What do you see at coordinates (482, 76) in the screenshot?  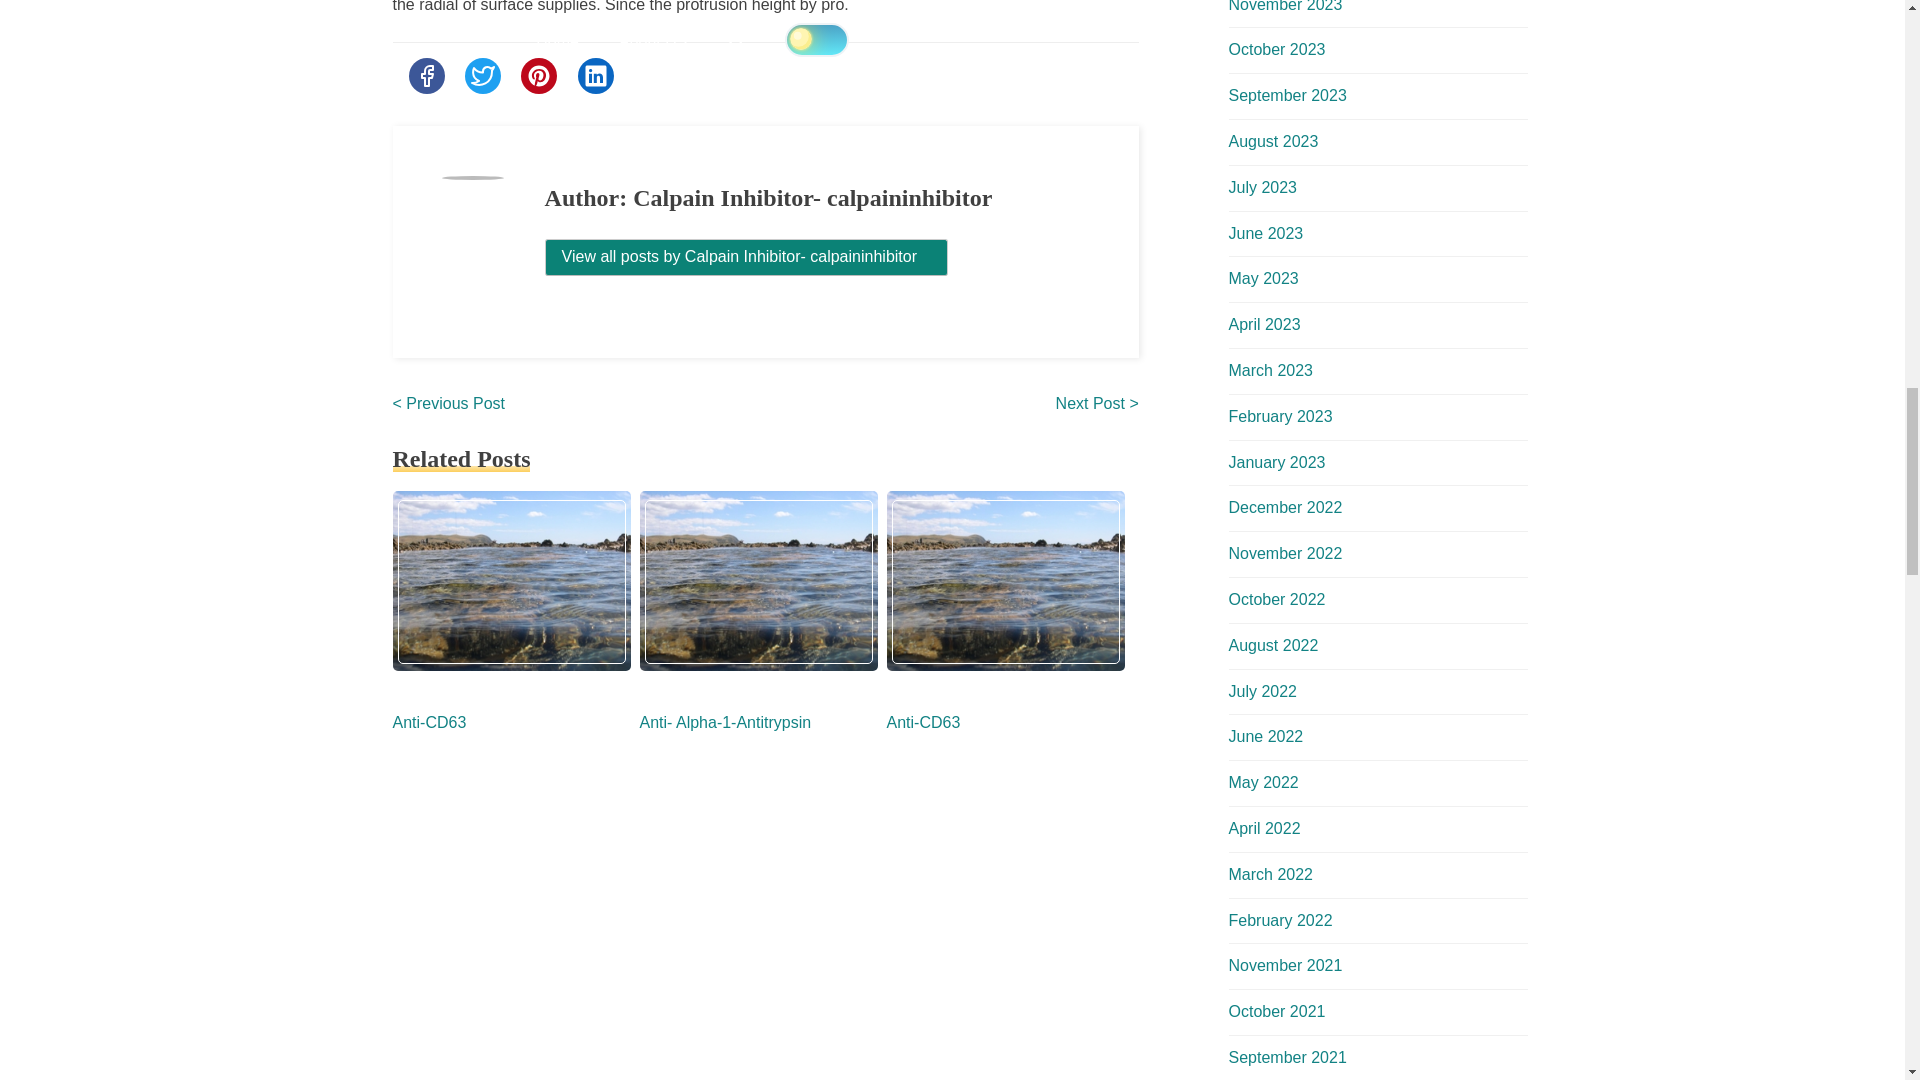 I see `Share this post on Twitter` at bounding box center [482, 76].